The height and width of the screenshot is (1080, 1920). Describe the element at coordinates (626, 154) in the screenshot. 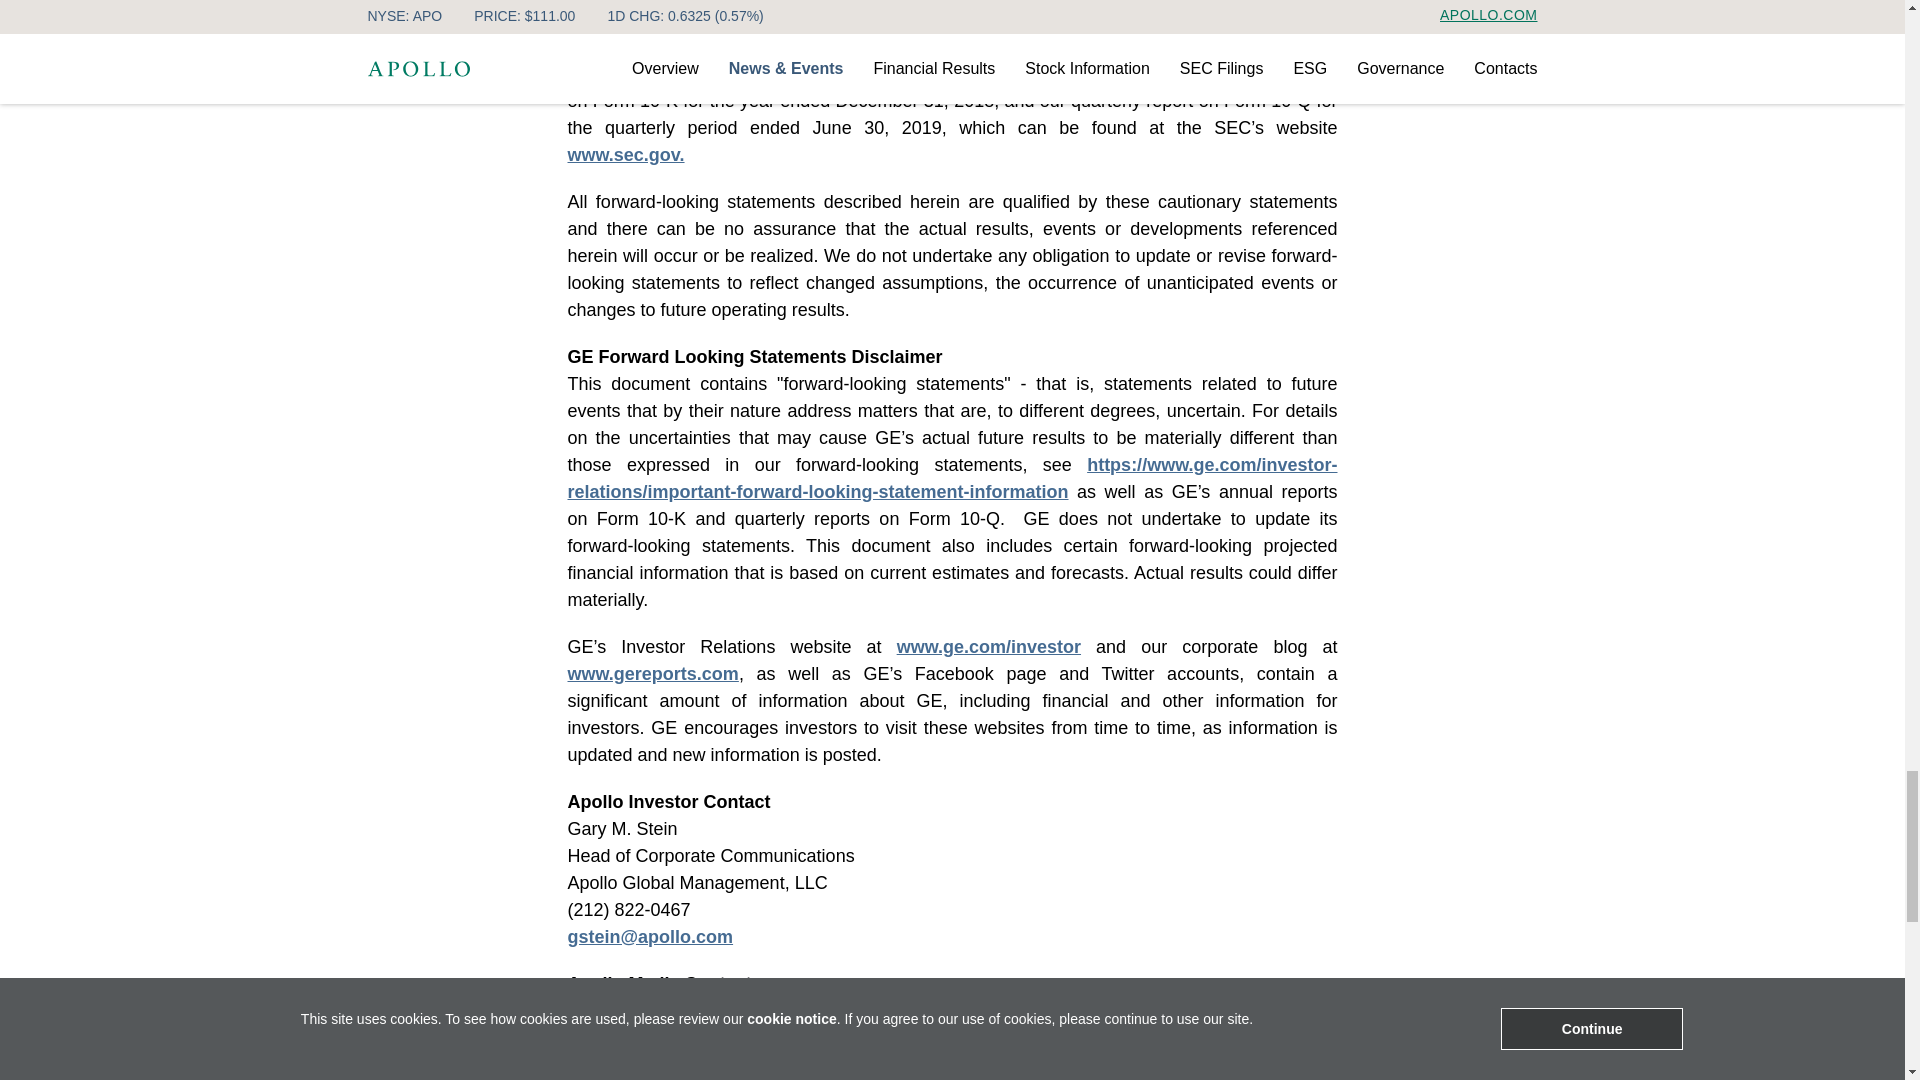

I see `Opens in a new window` at that location.